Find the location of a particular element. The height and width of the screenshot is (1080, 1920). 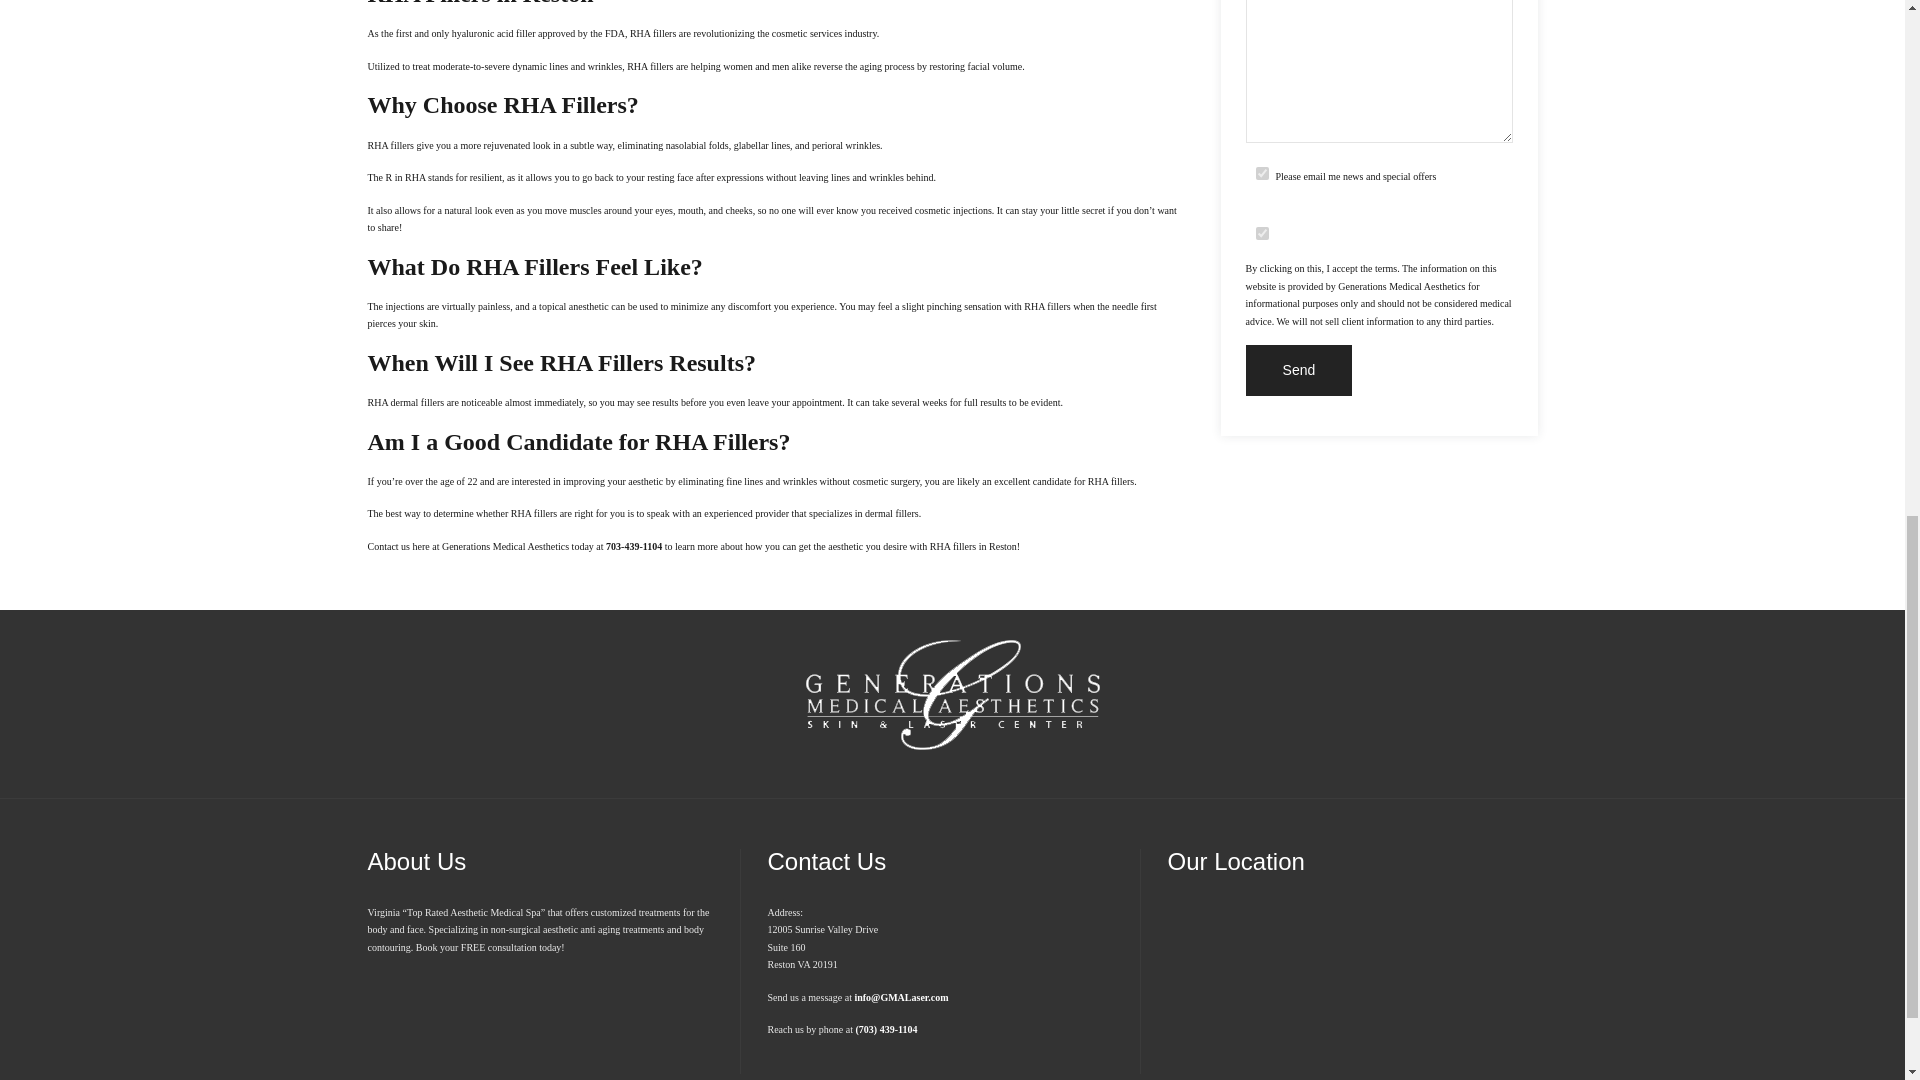

1 is located at coordinates (1262, 232).